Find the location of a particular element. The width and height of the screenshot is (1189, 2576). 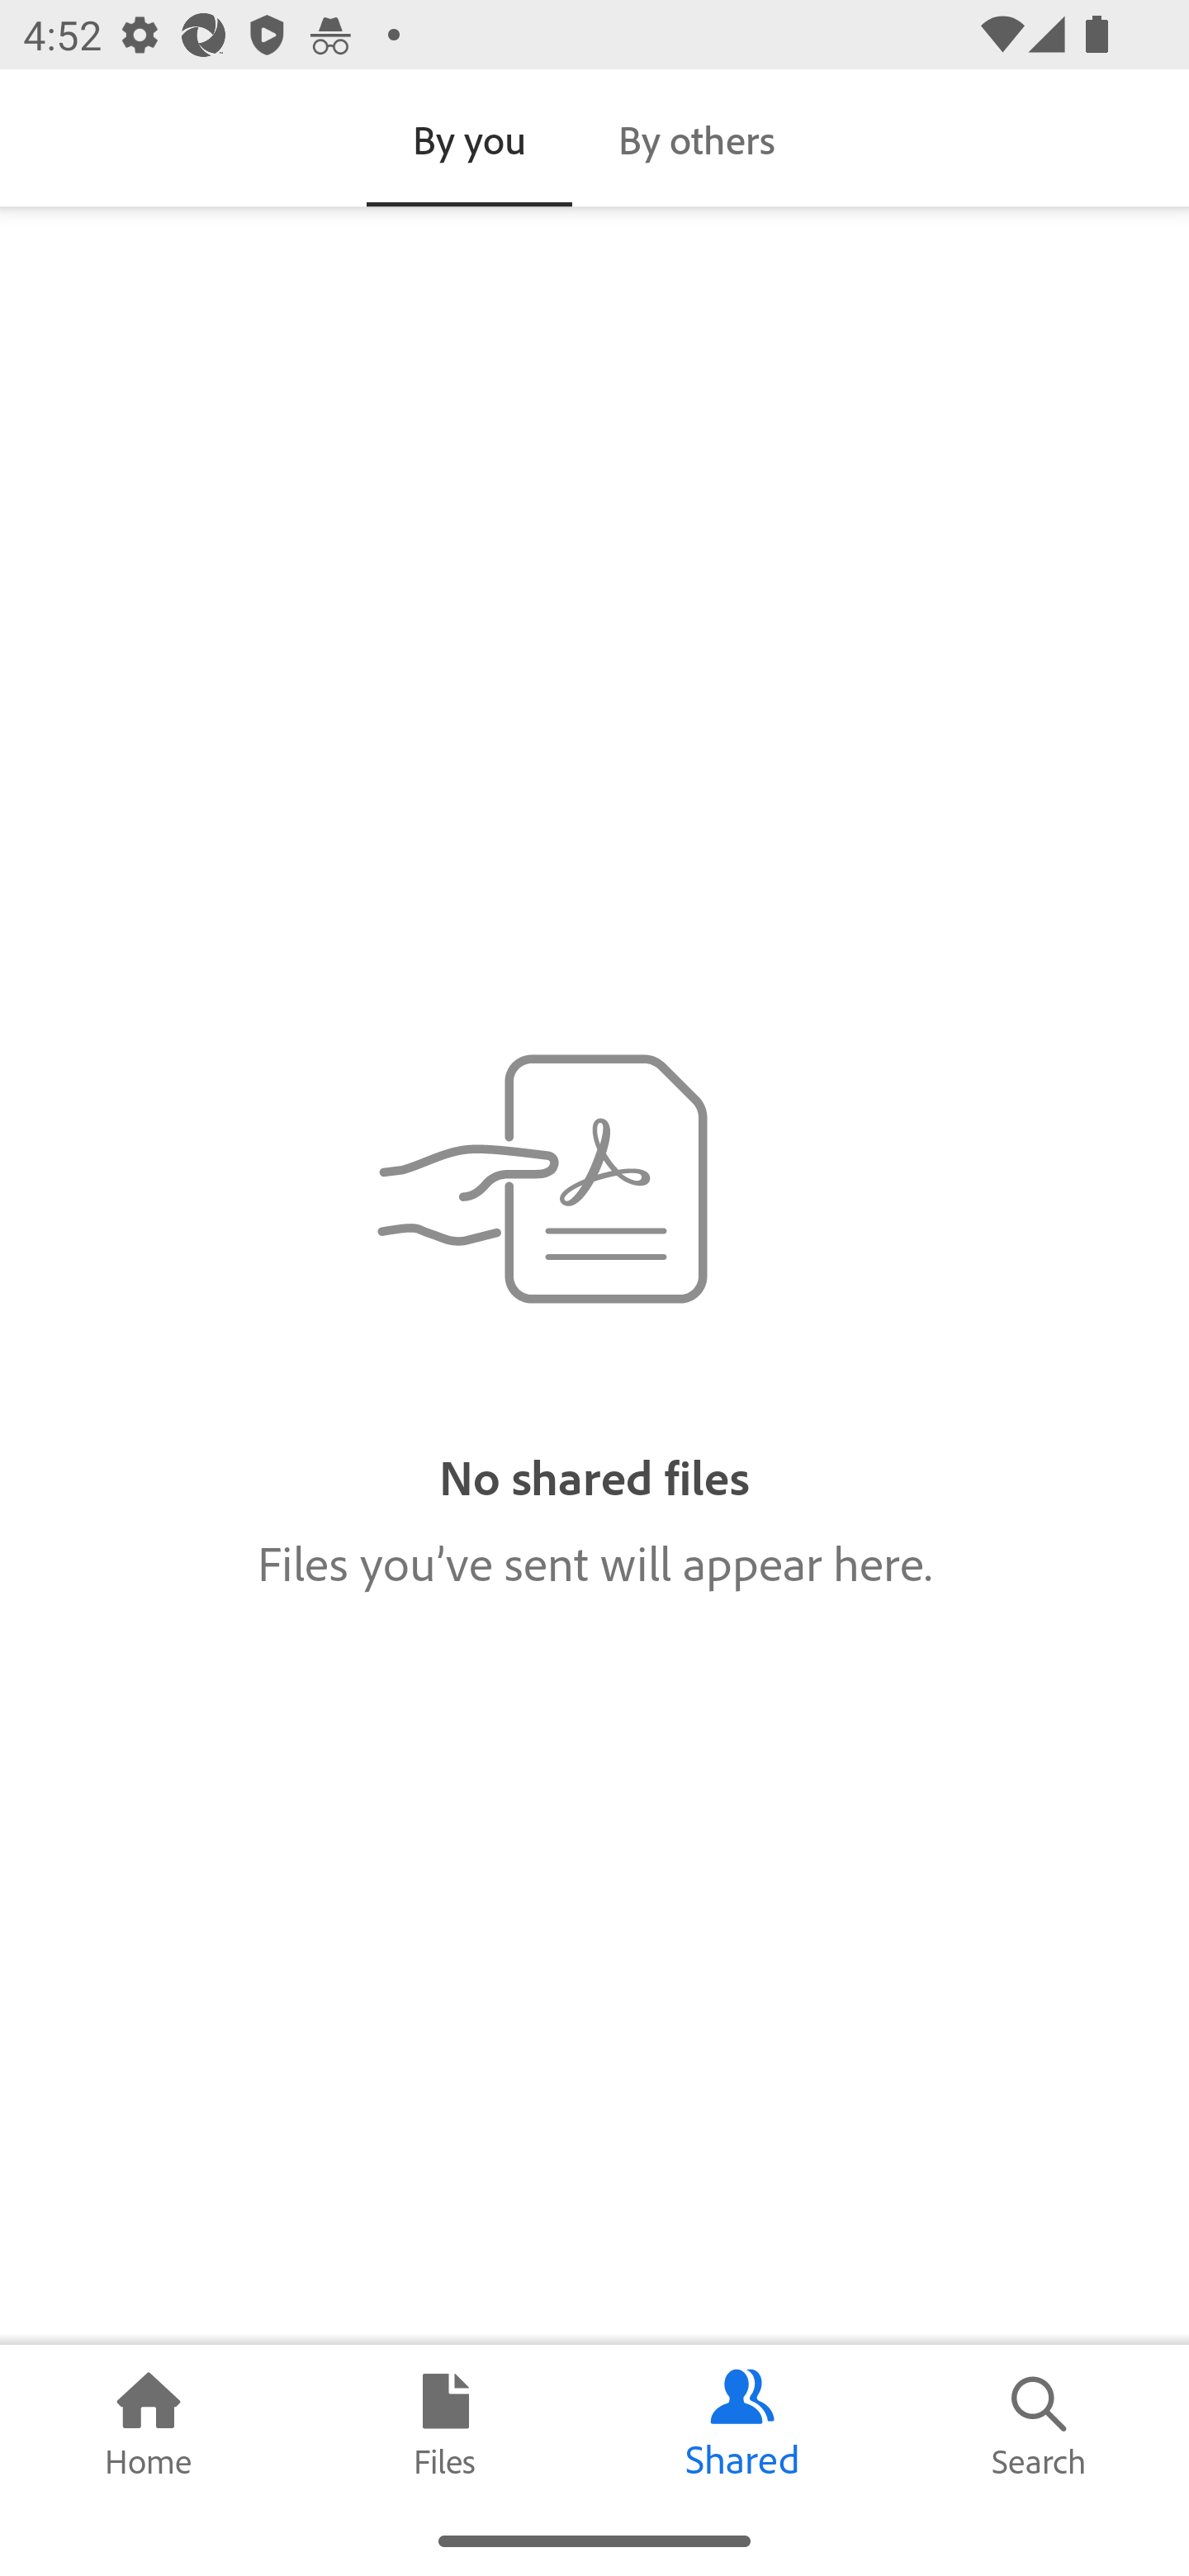

Files is located at coordinates (446, 2425).